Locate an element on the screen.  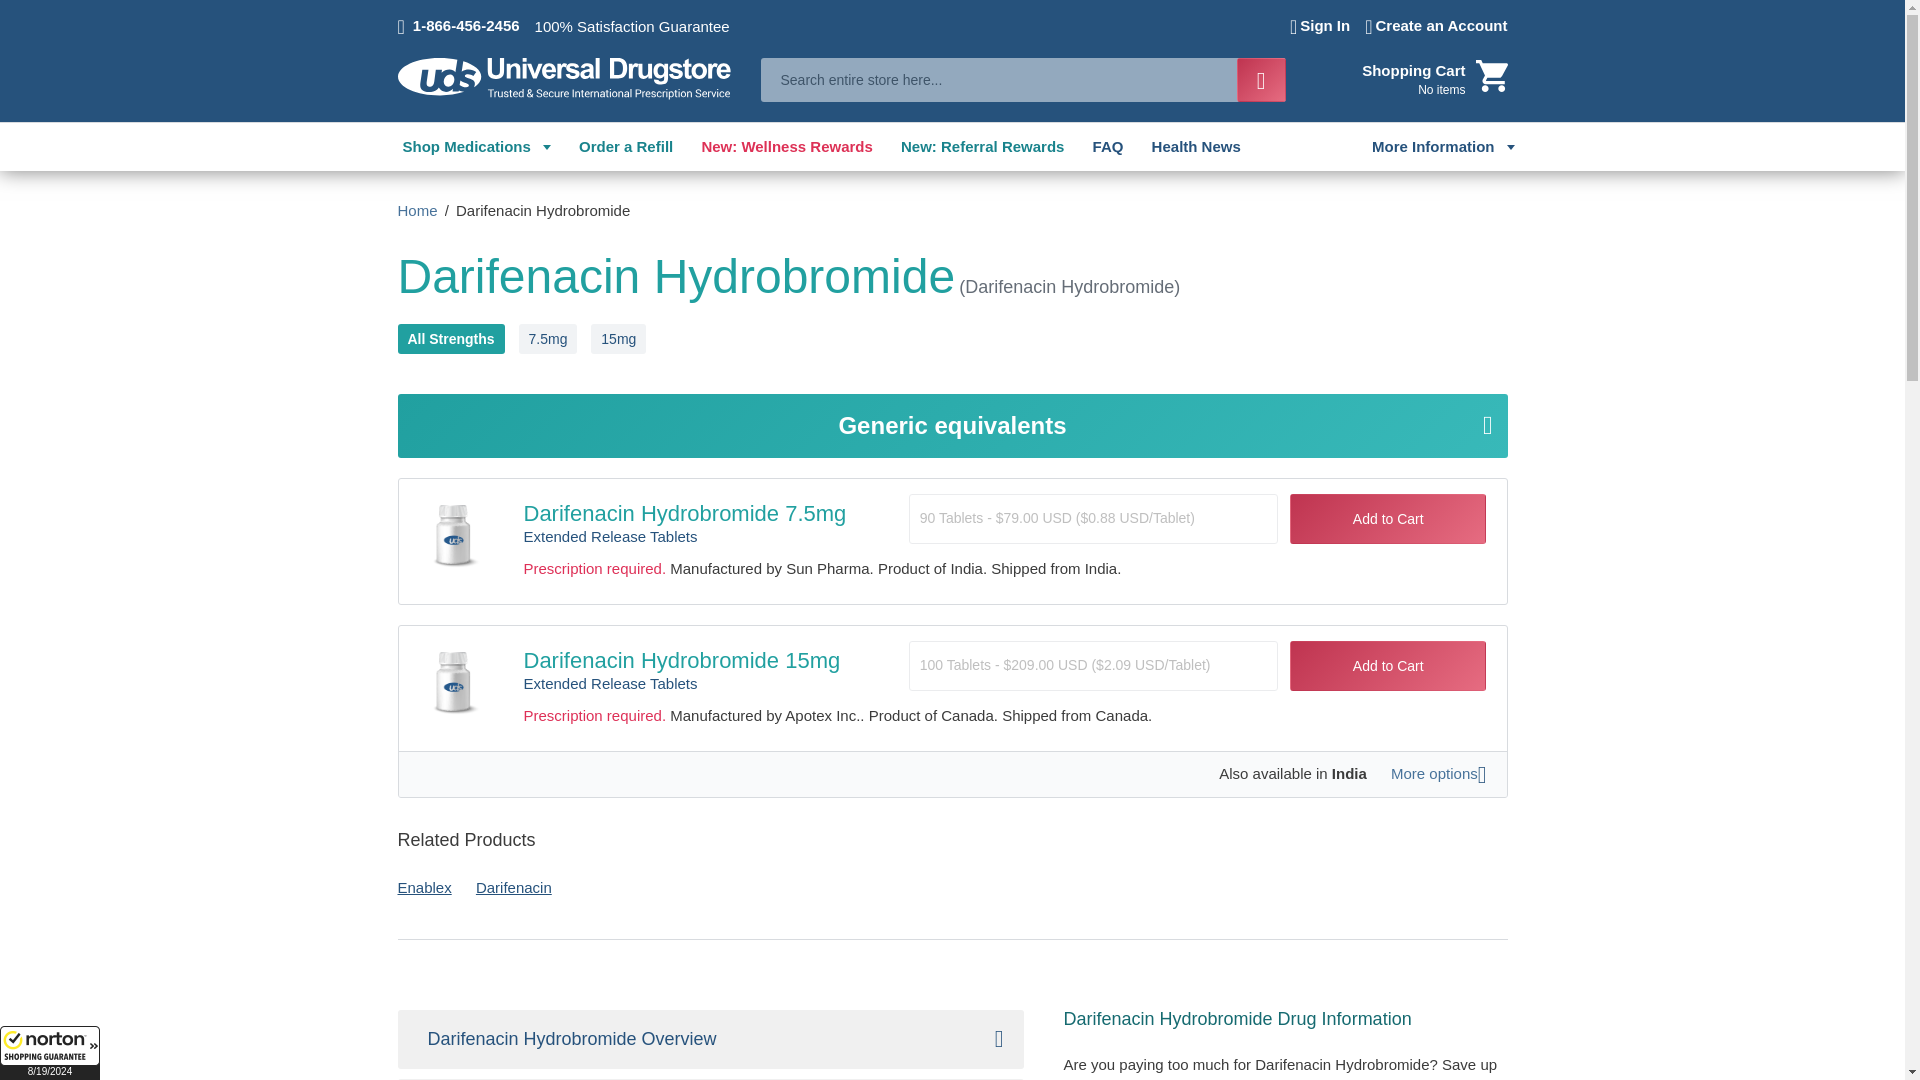
Add to Cart is located at coordinates (1388, 666).